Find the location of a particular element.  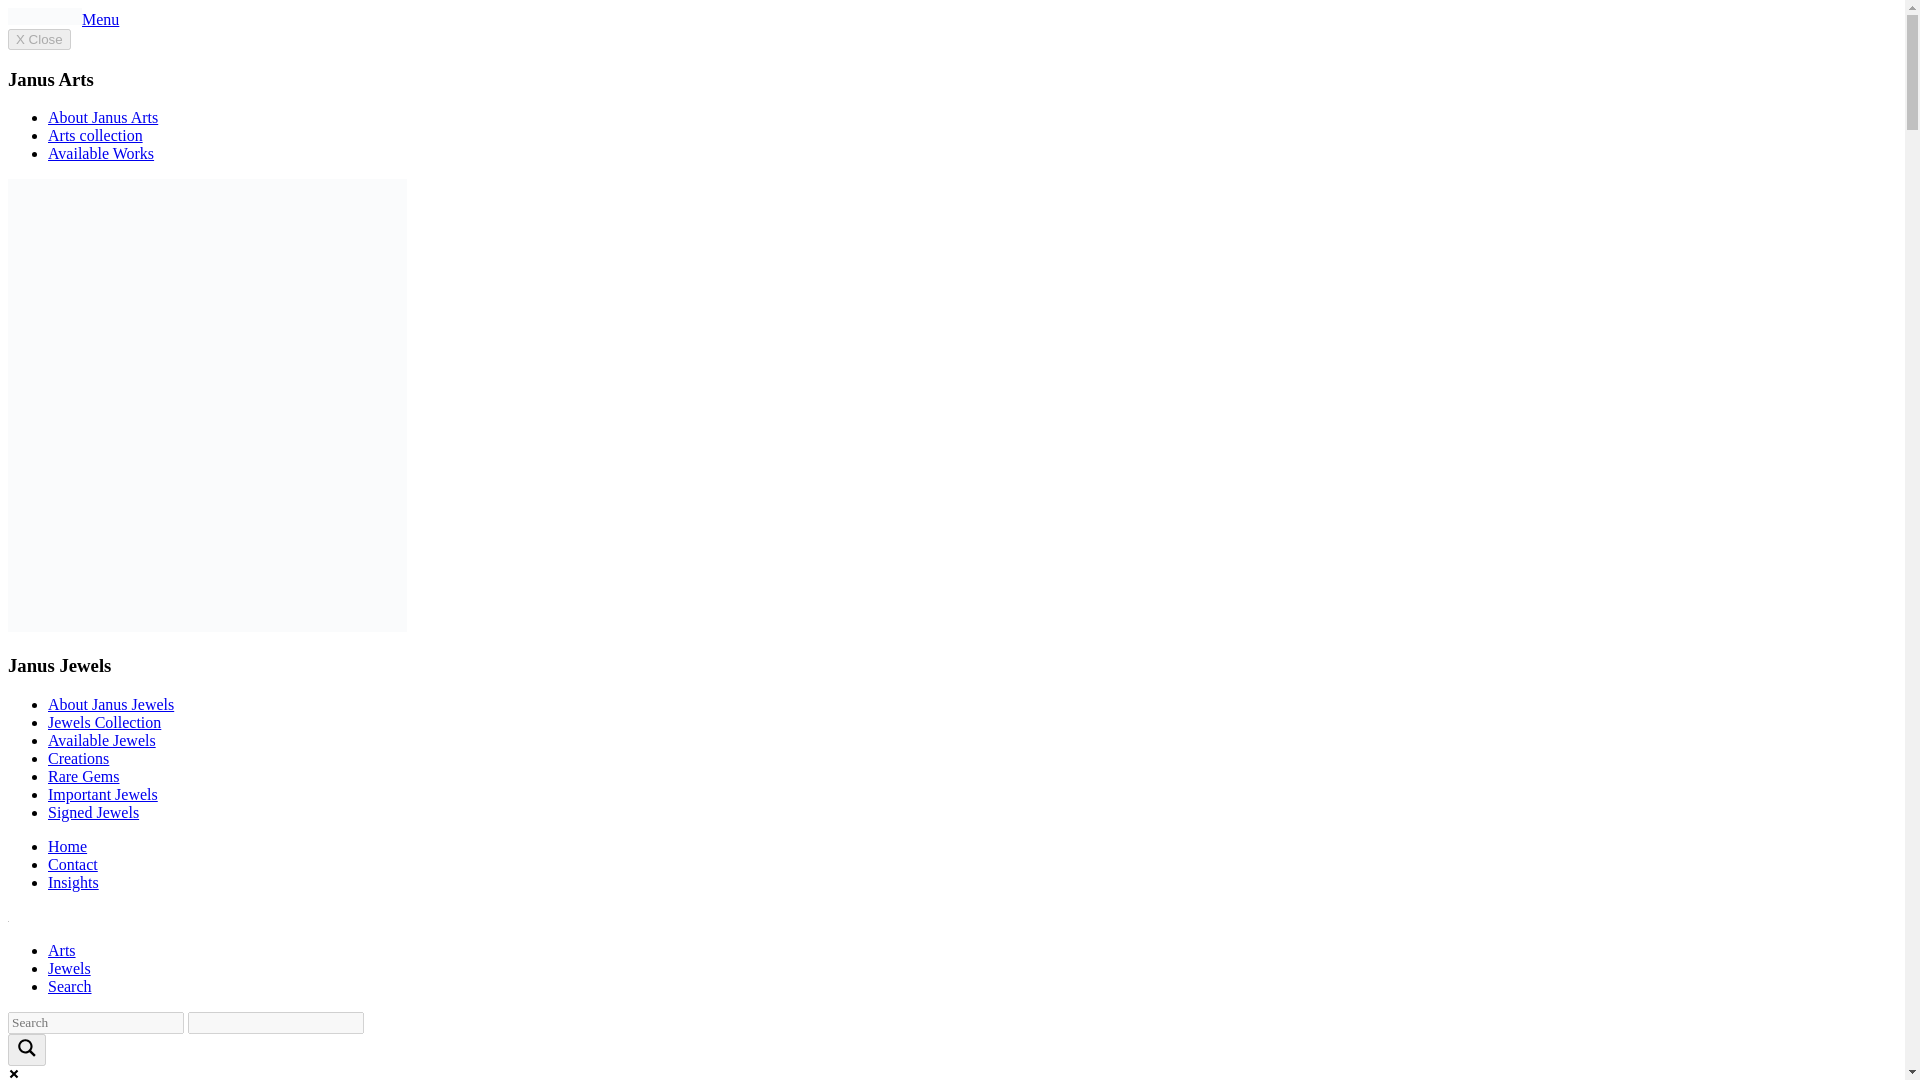

Insights is located at coordinates (74, 882).